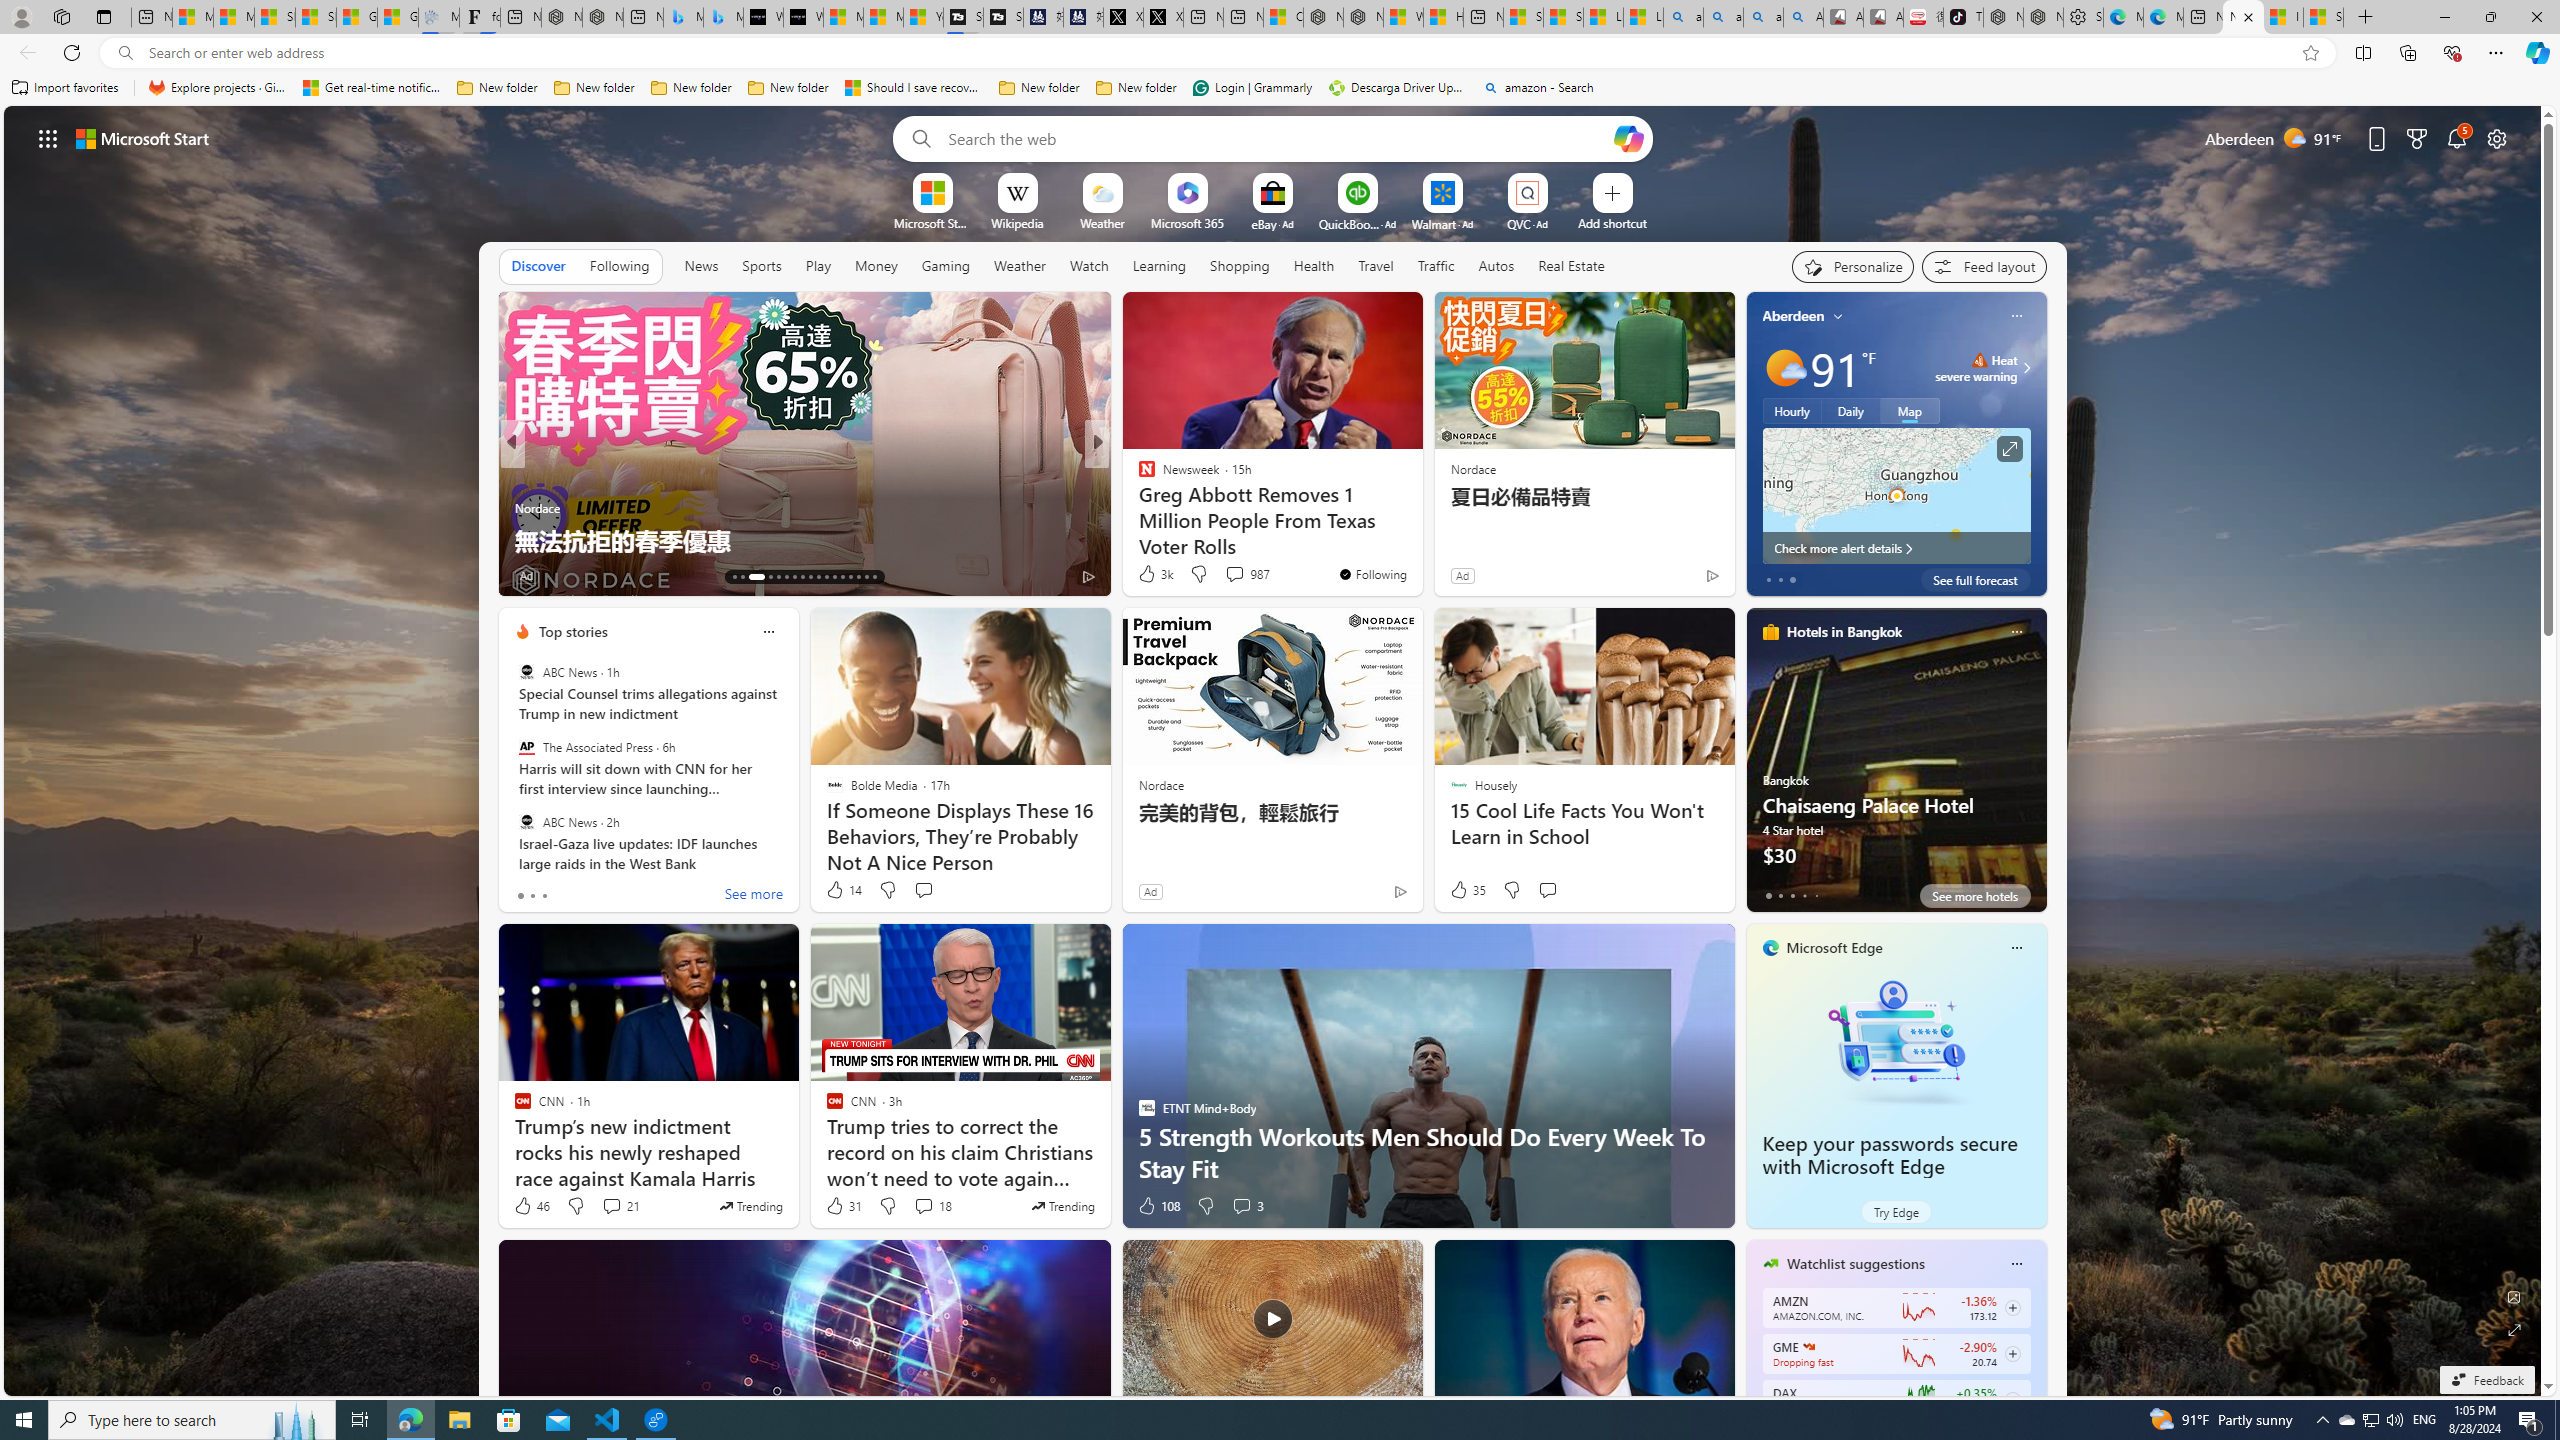  What do you see at coordinates (858, 577) in the screenshot?
I see `AutomationID: tab-27` at bounding box center [858, 577].